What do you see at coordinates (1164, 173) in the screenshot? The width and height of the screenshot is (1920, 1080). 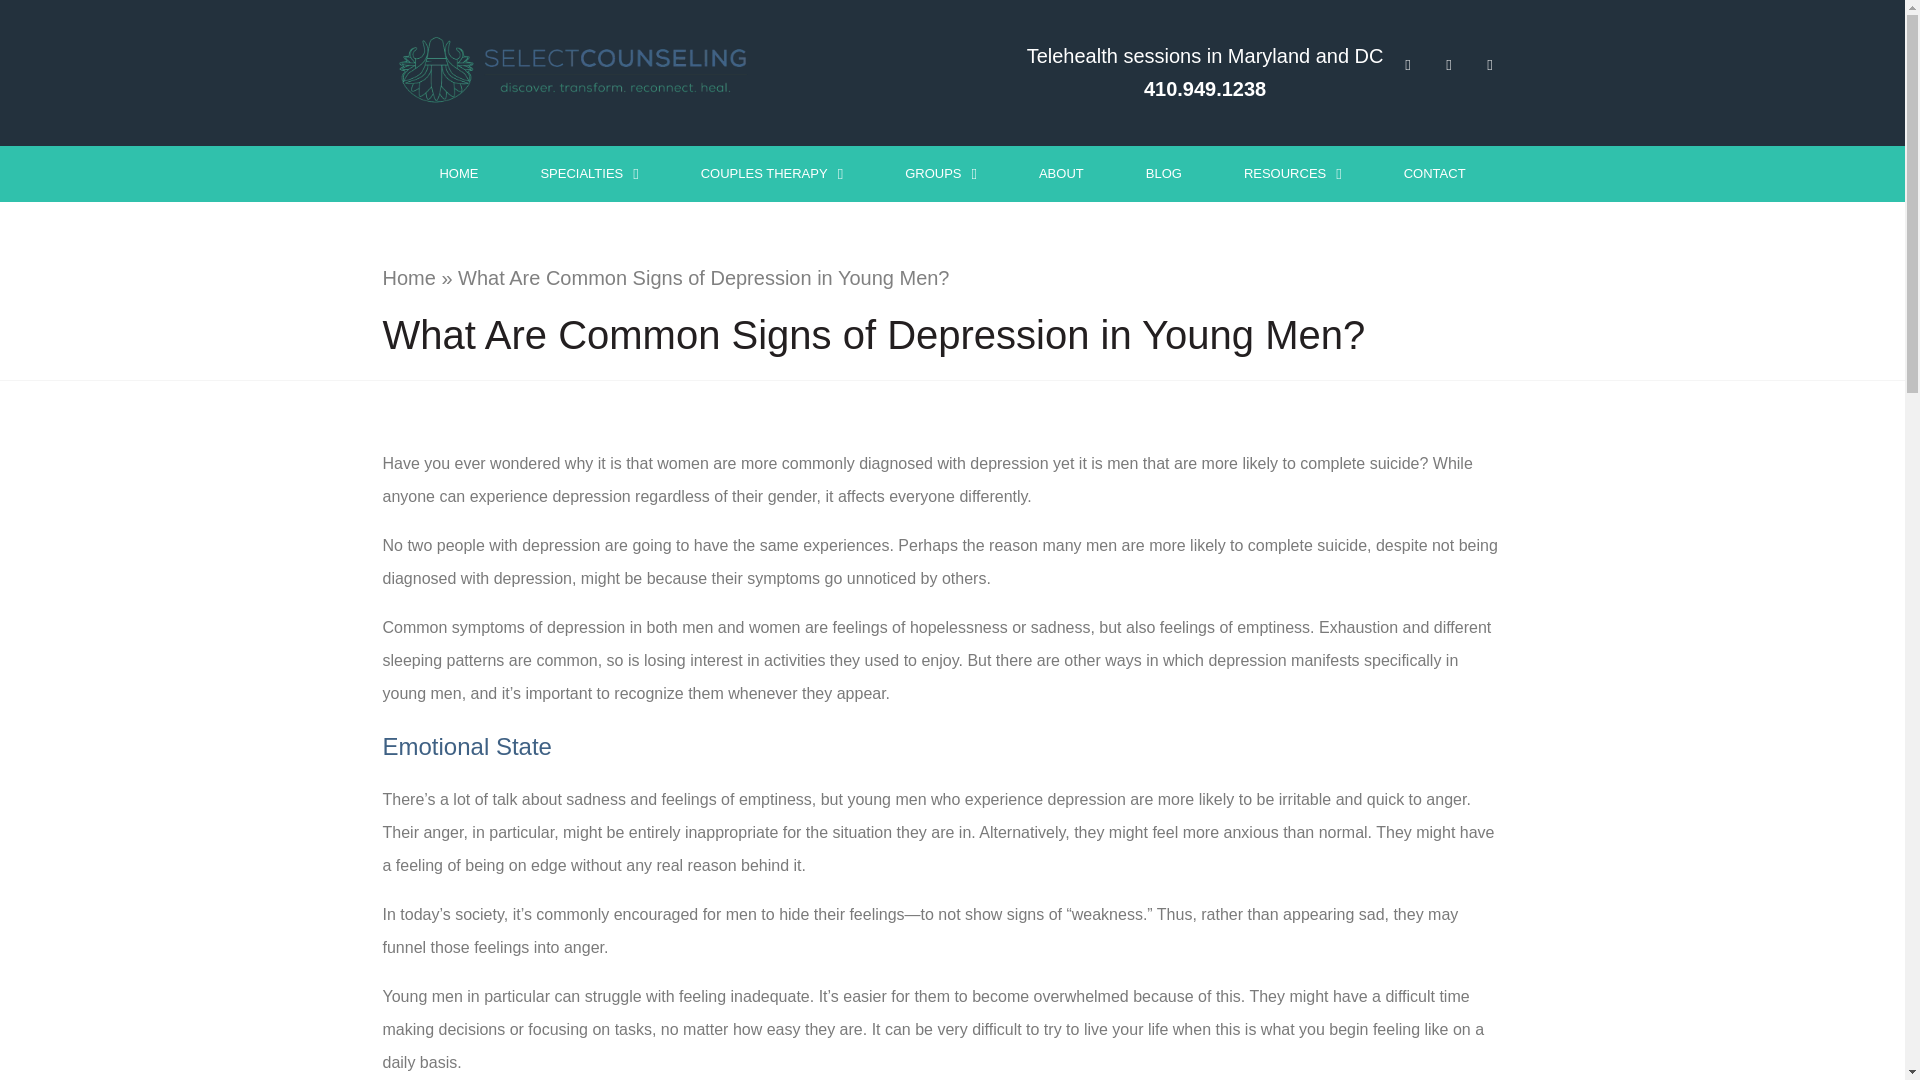 I see `BLOG` at bounding box center [1164, 173].